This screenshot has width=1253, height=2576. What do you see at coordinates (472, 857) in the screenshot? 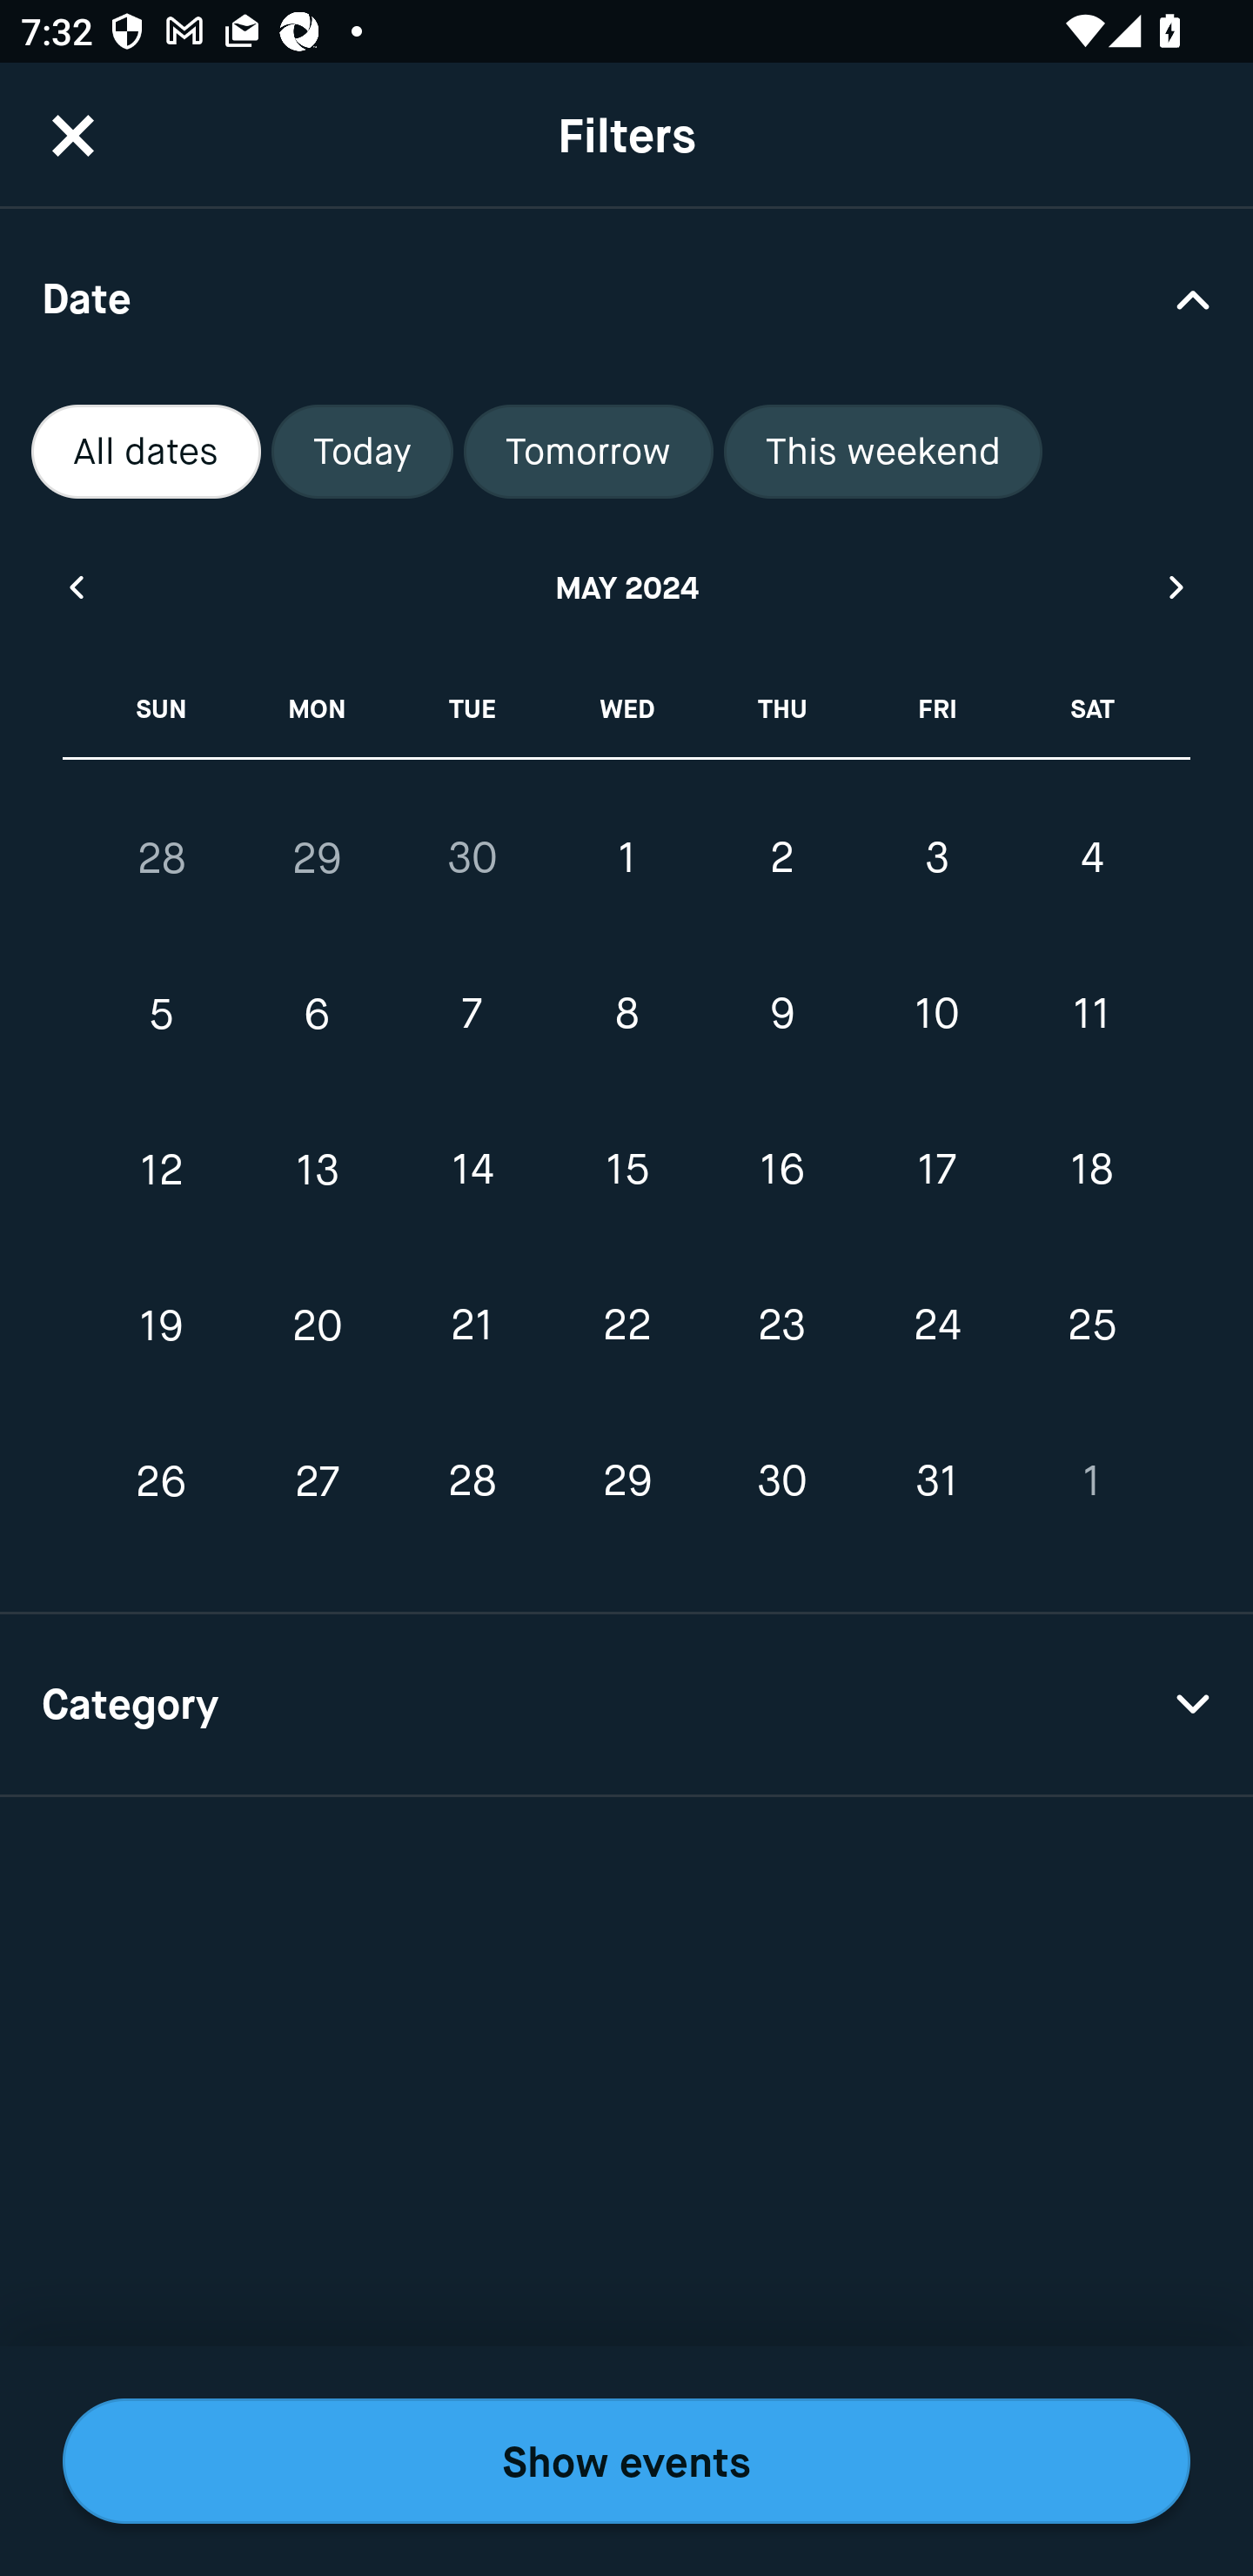
I see `30` at bounding box center [472, 857].